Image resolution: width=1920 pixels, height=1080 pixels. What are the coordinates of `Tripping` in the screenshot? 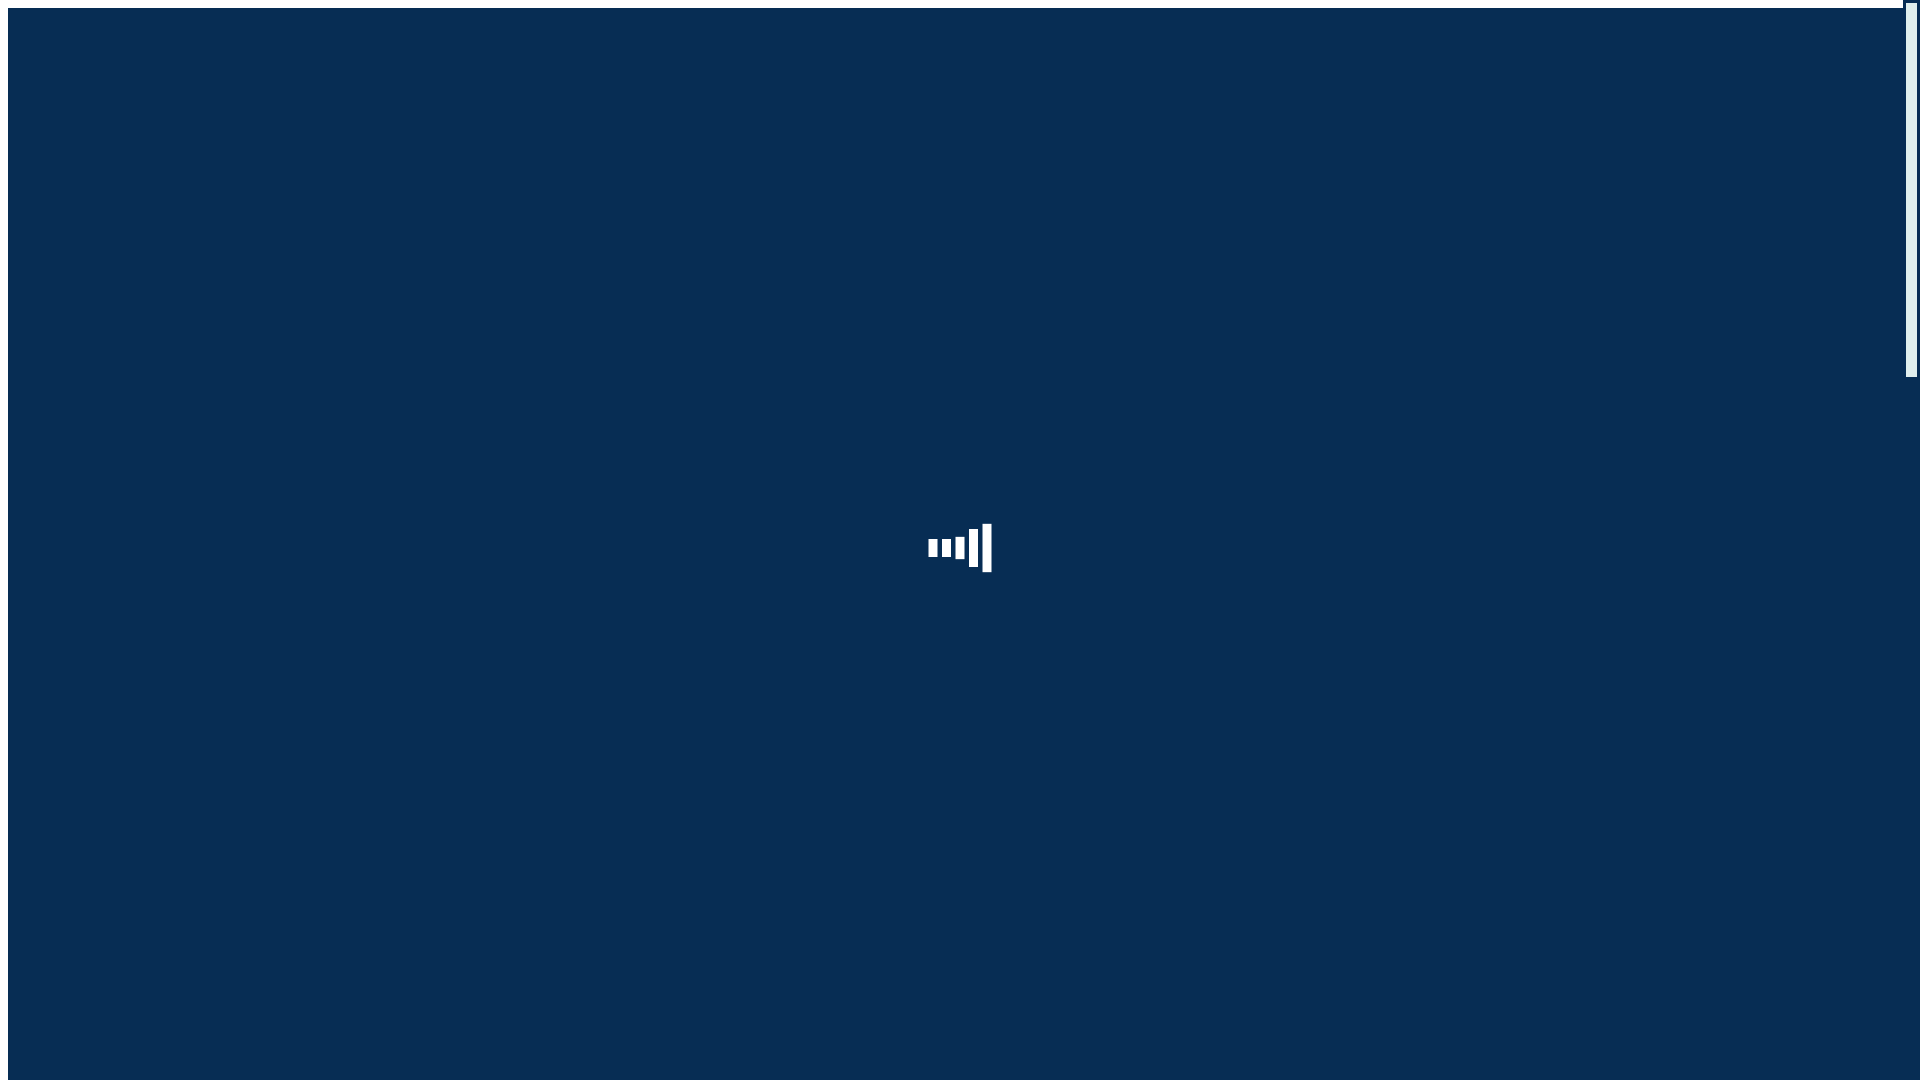 It's located at (156, 708).